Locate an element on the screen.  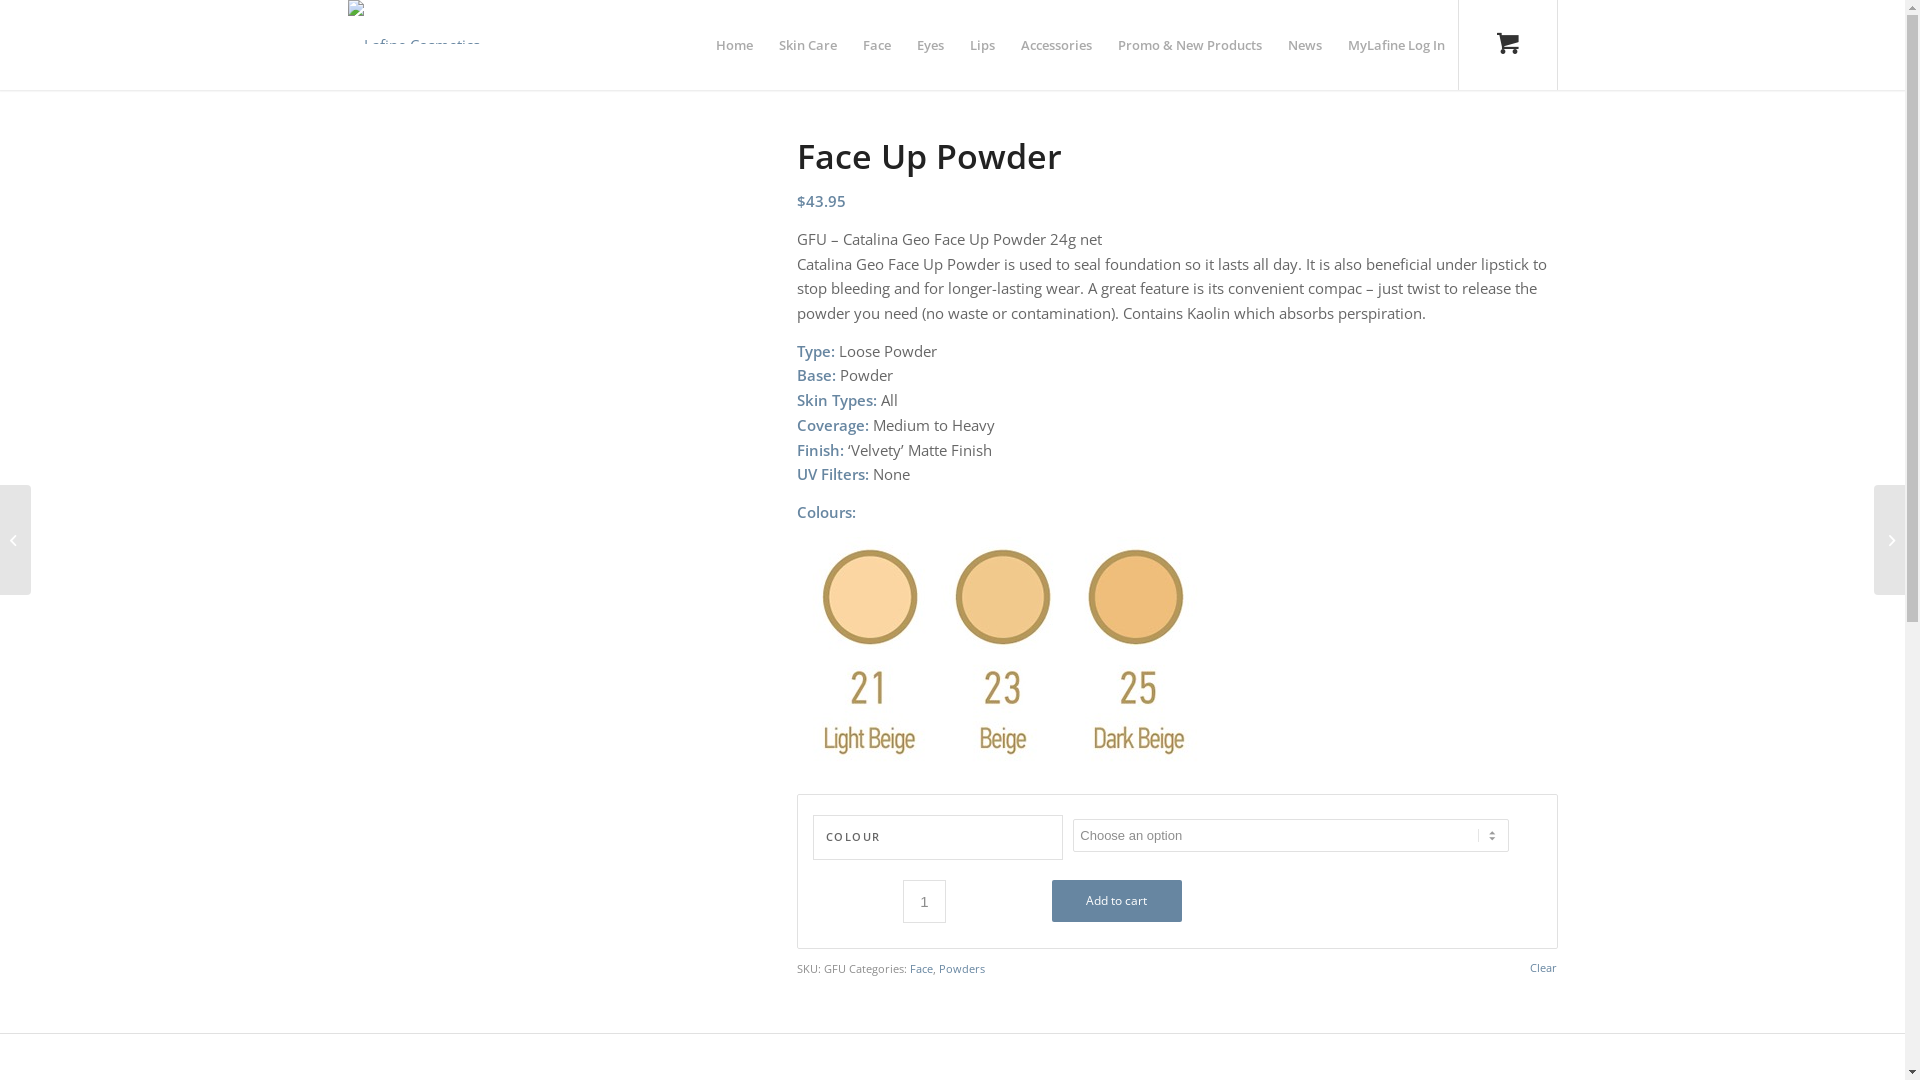
Face is located at coordinates (877, 45).